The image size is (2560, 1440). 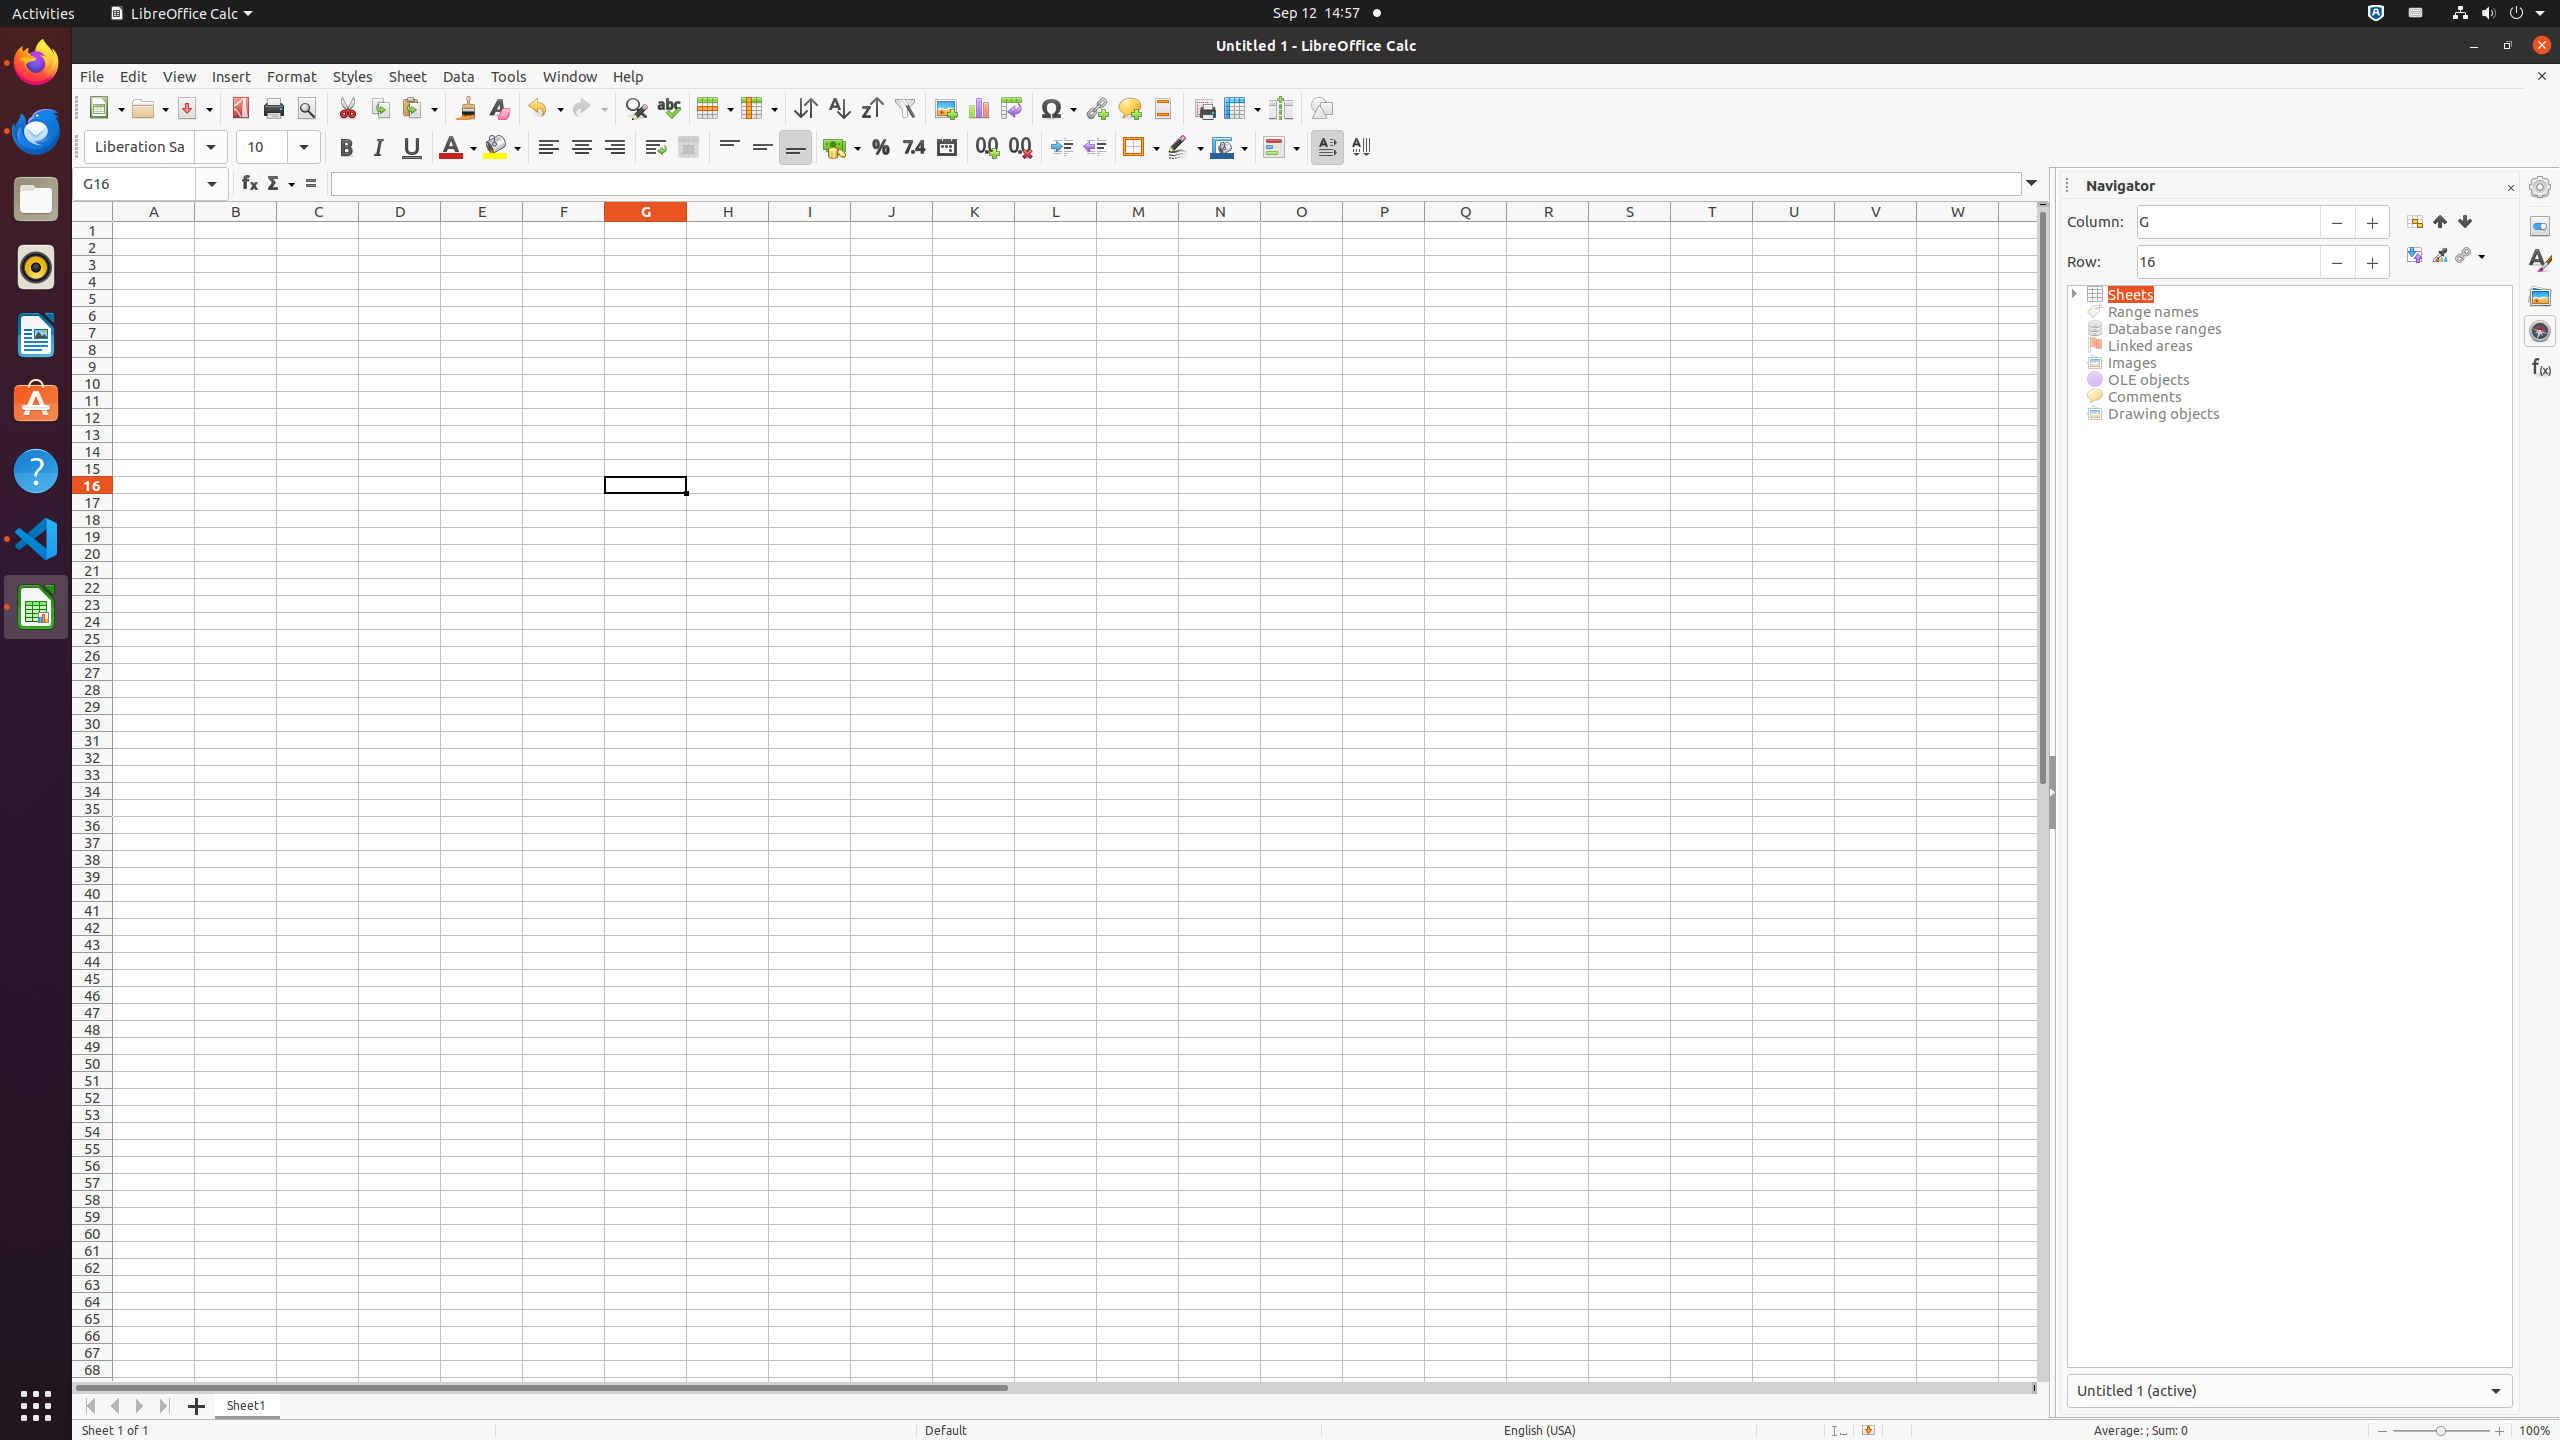 What do you see at coordinates (346, 148) in the screenshot?
I see `Bold` at bounding box center [346, 148].